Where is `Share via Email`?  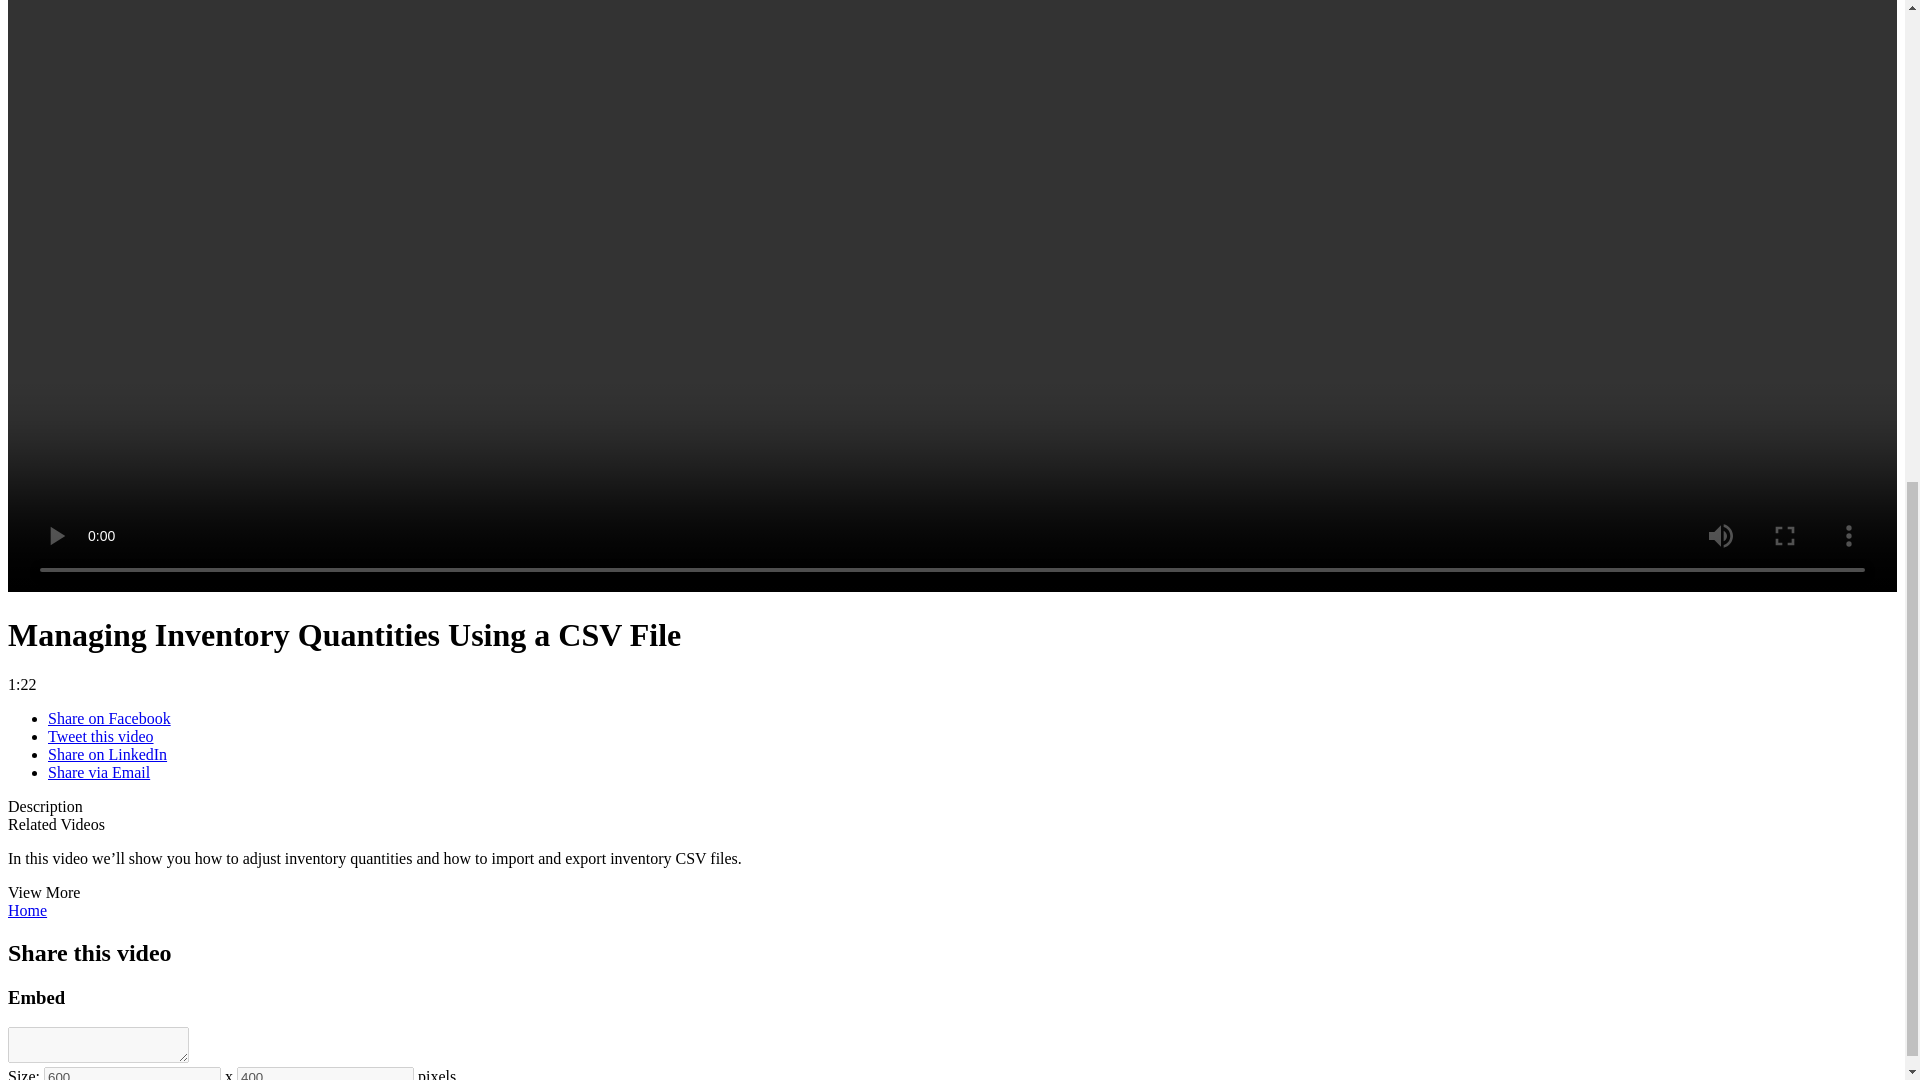
Share via Email is located at coordinates (98, 772).